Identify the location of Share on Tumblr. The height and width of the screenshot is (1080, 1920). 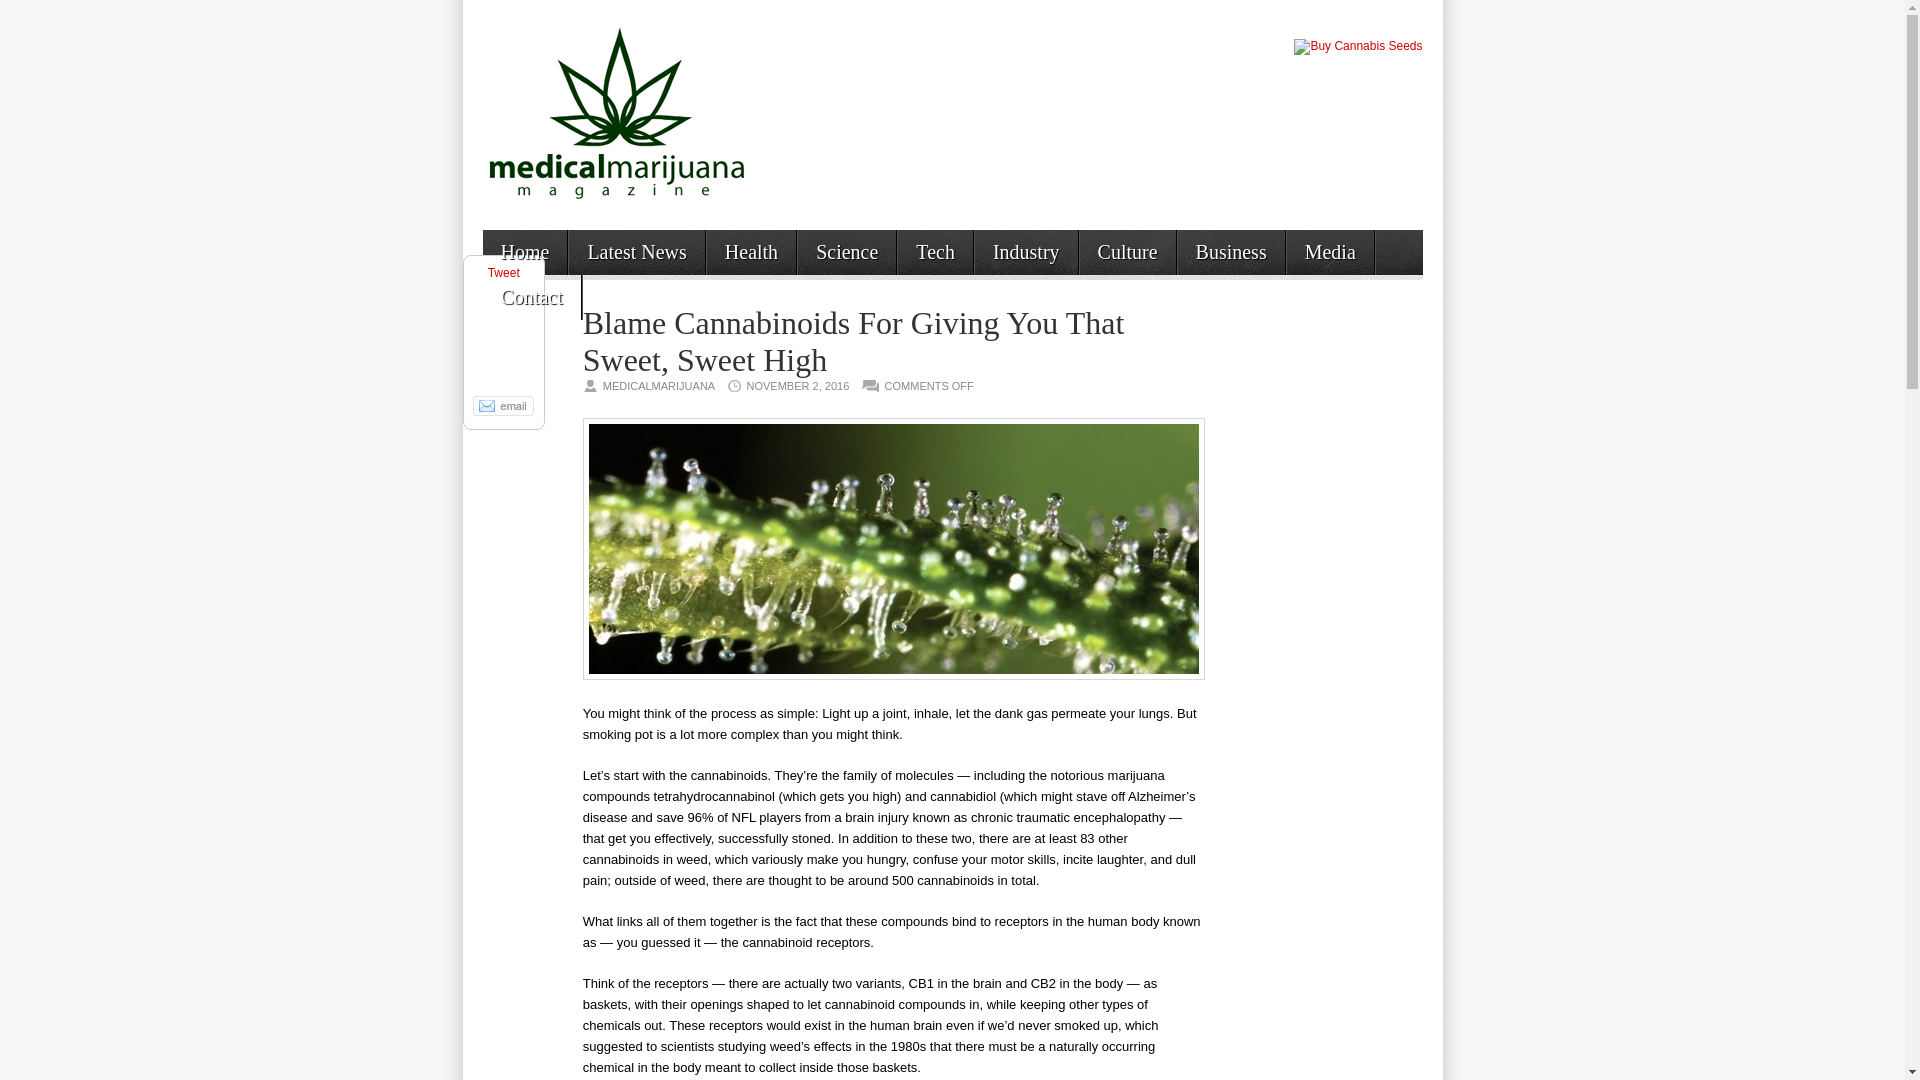
(504, 372).